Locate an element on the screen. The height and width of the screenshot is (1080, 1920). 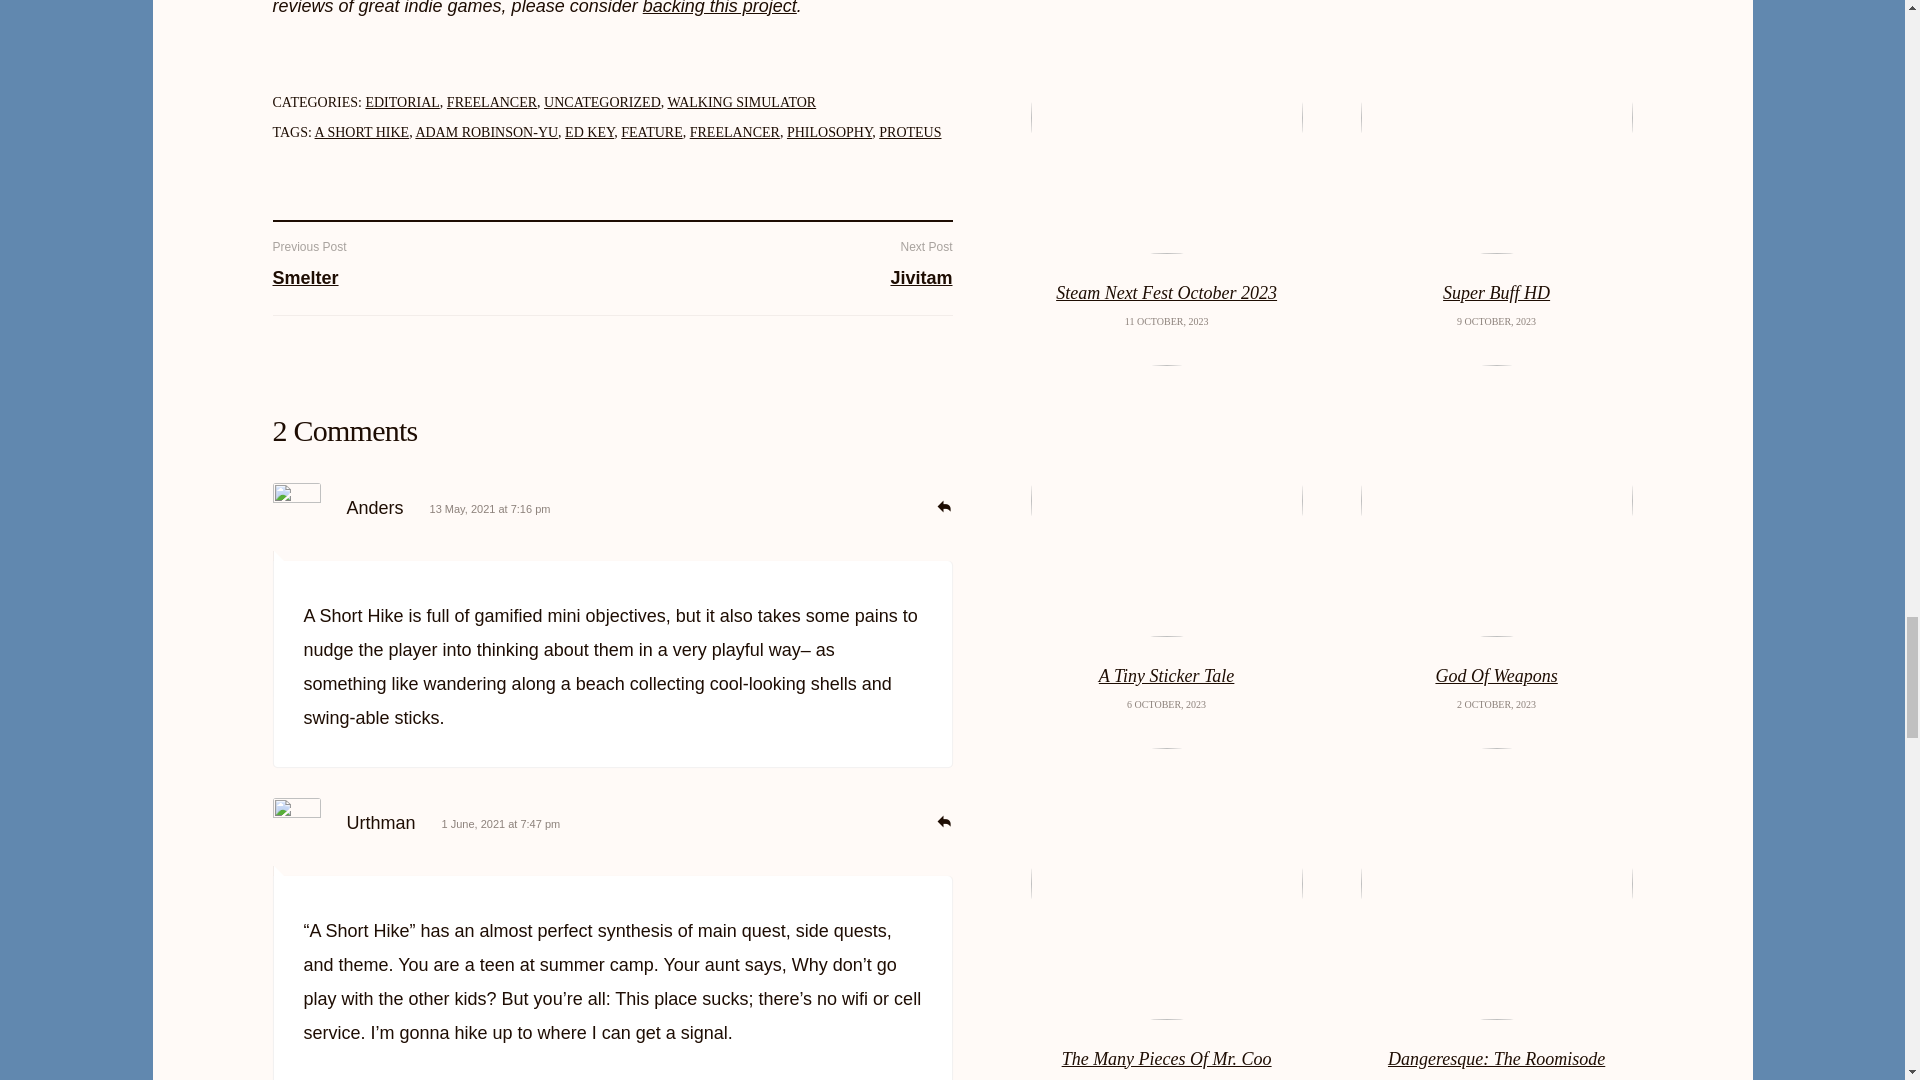
FEATURE is located at coordinates (650, 132).